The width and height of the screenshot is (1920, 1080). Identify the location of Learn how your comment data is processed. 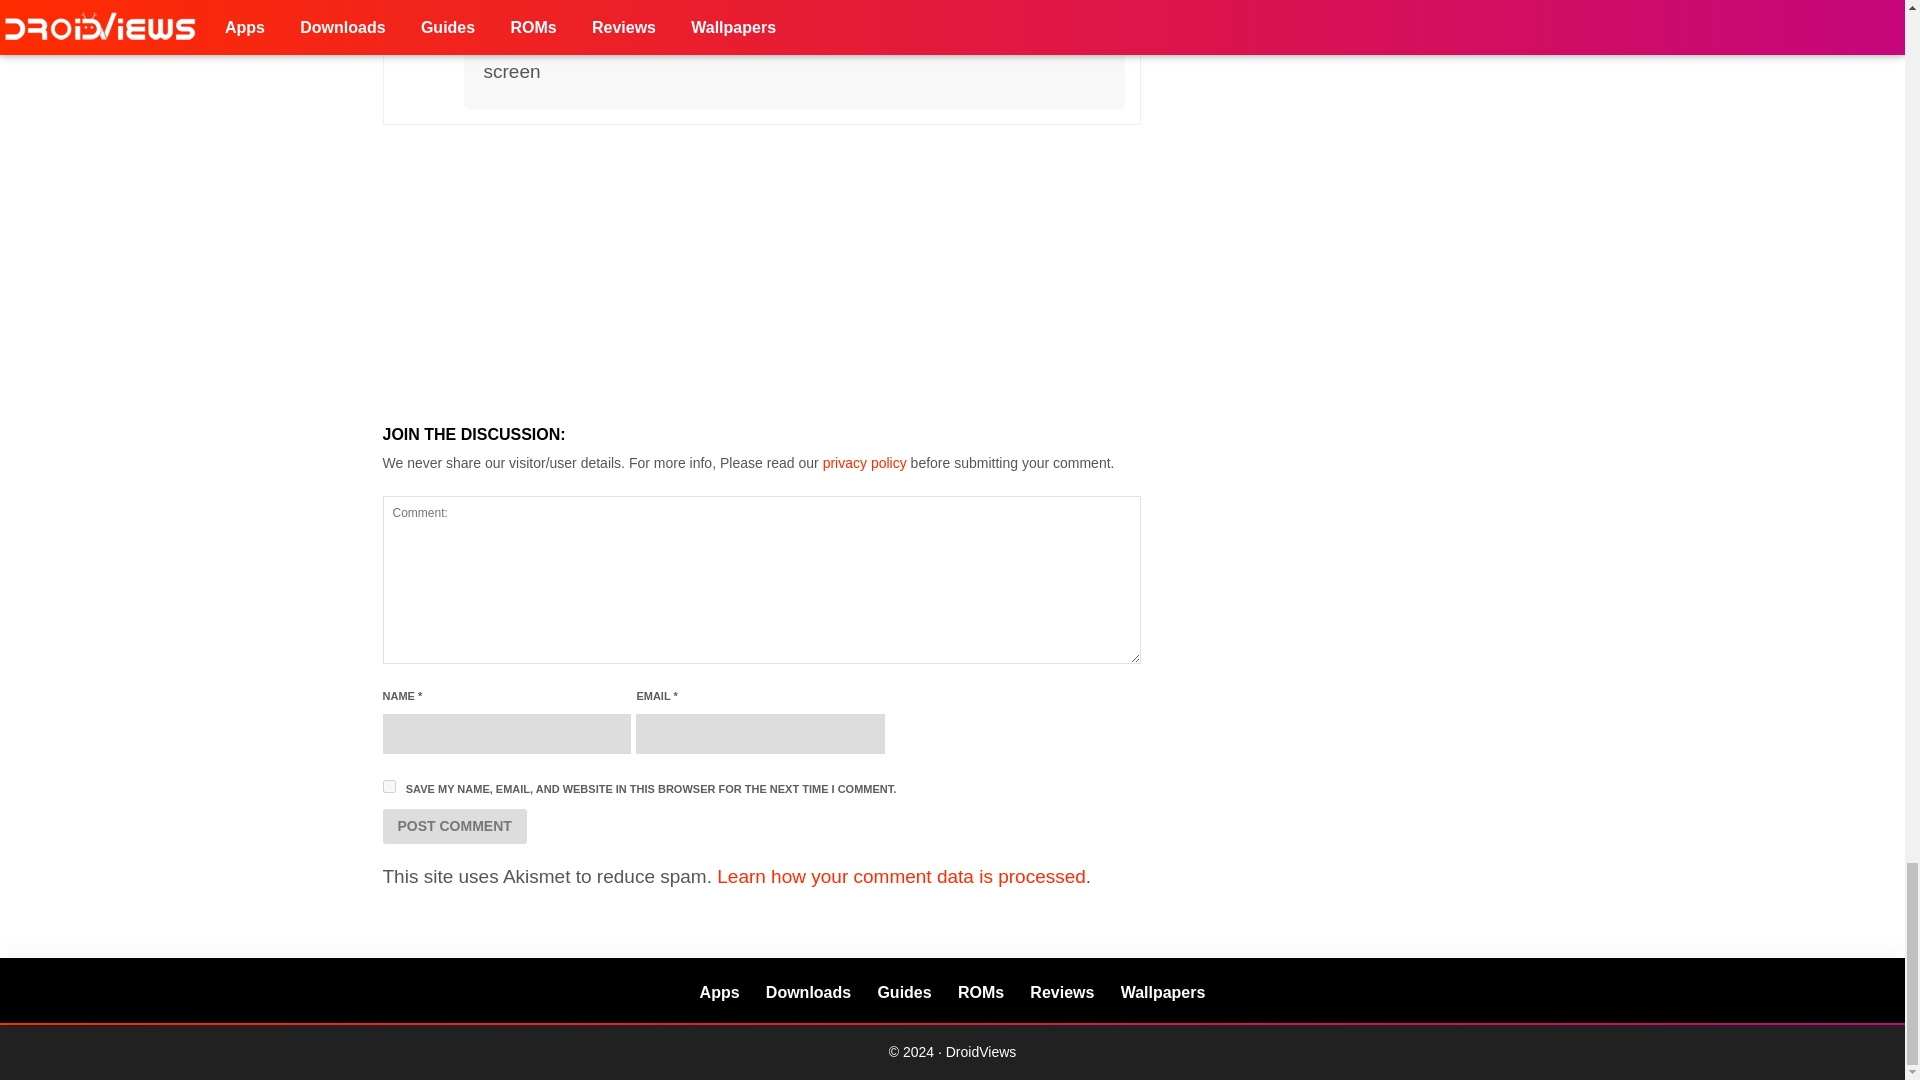
(901, 876).